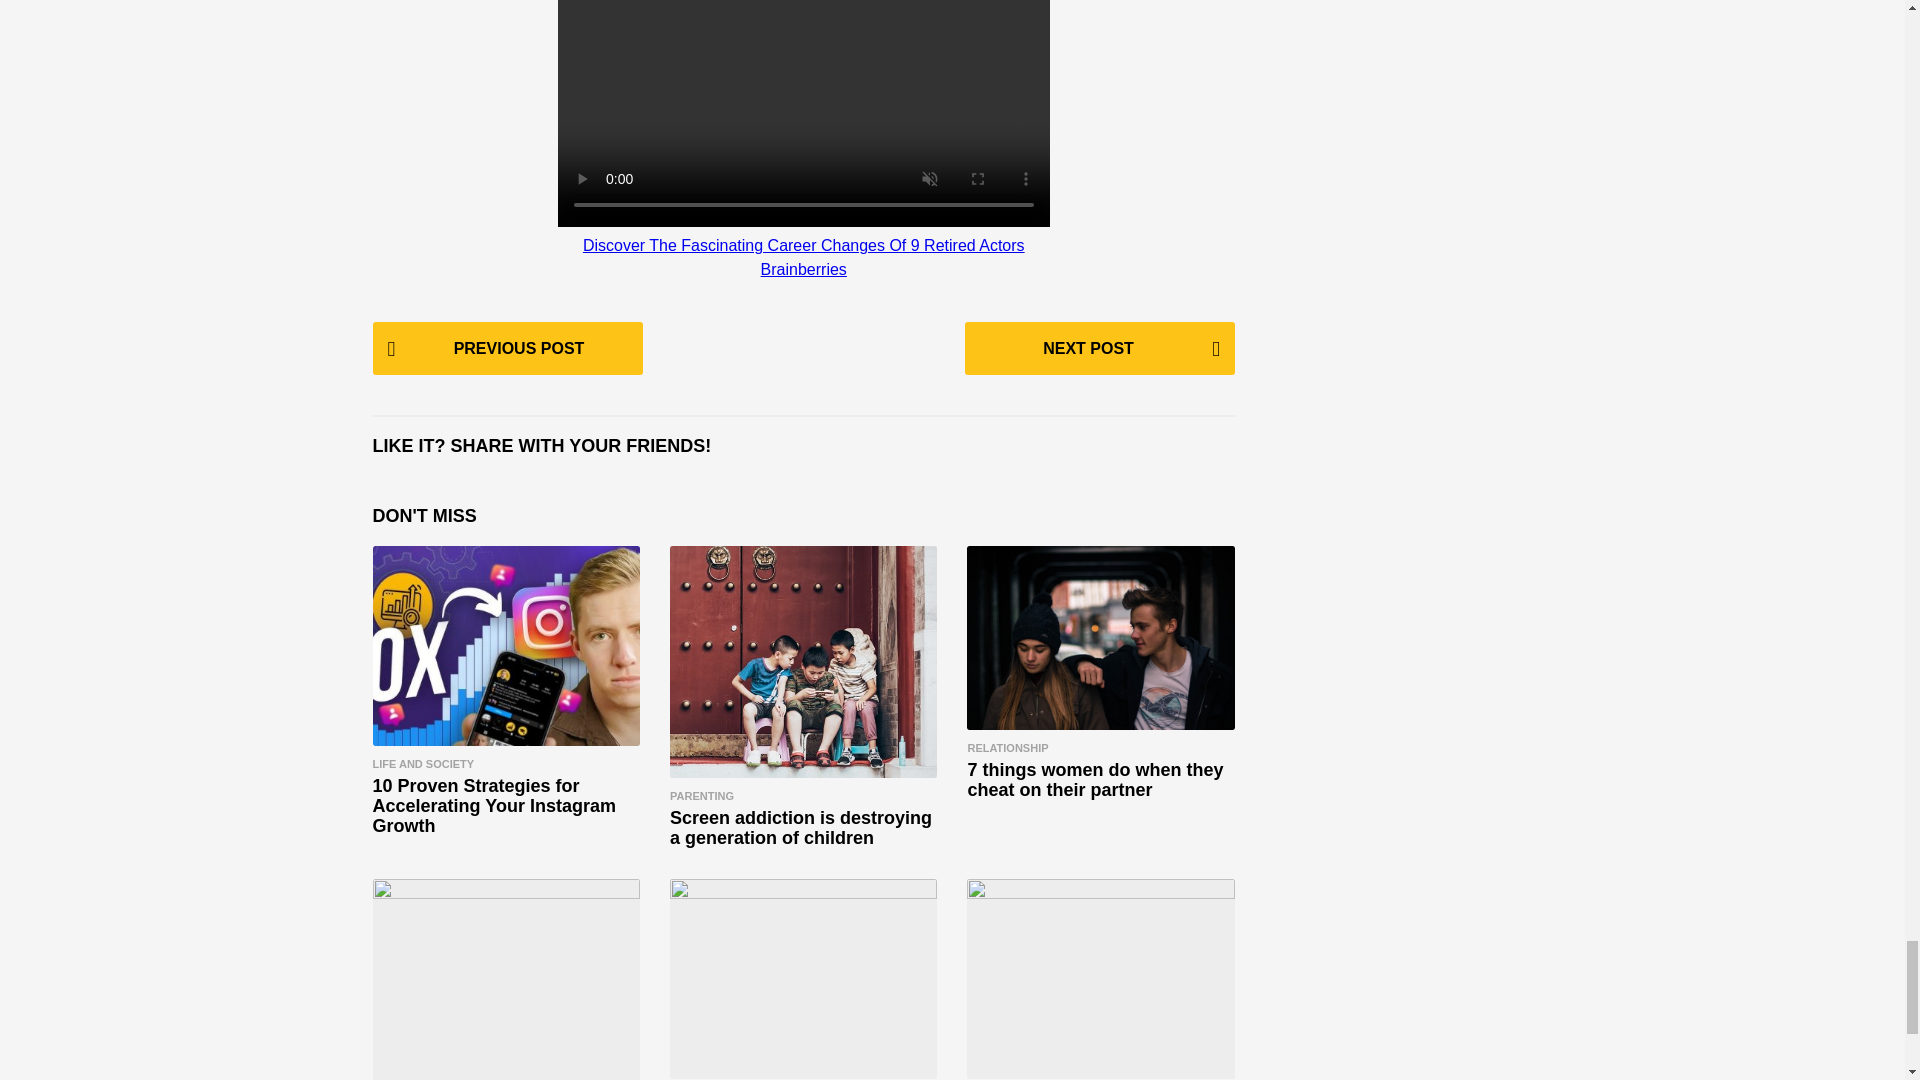 The height and width of the screenshot is (1080, 1920). I want to click on 10 Proven Strategies for Accelerating Your Instagram Growth, so click(506, 646).